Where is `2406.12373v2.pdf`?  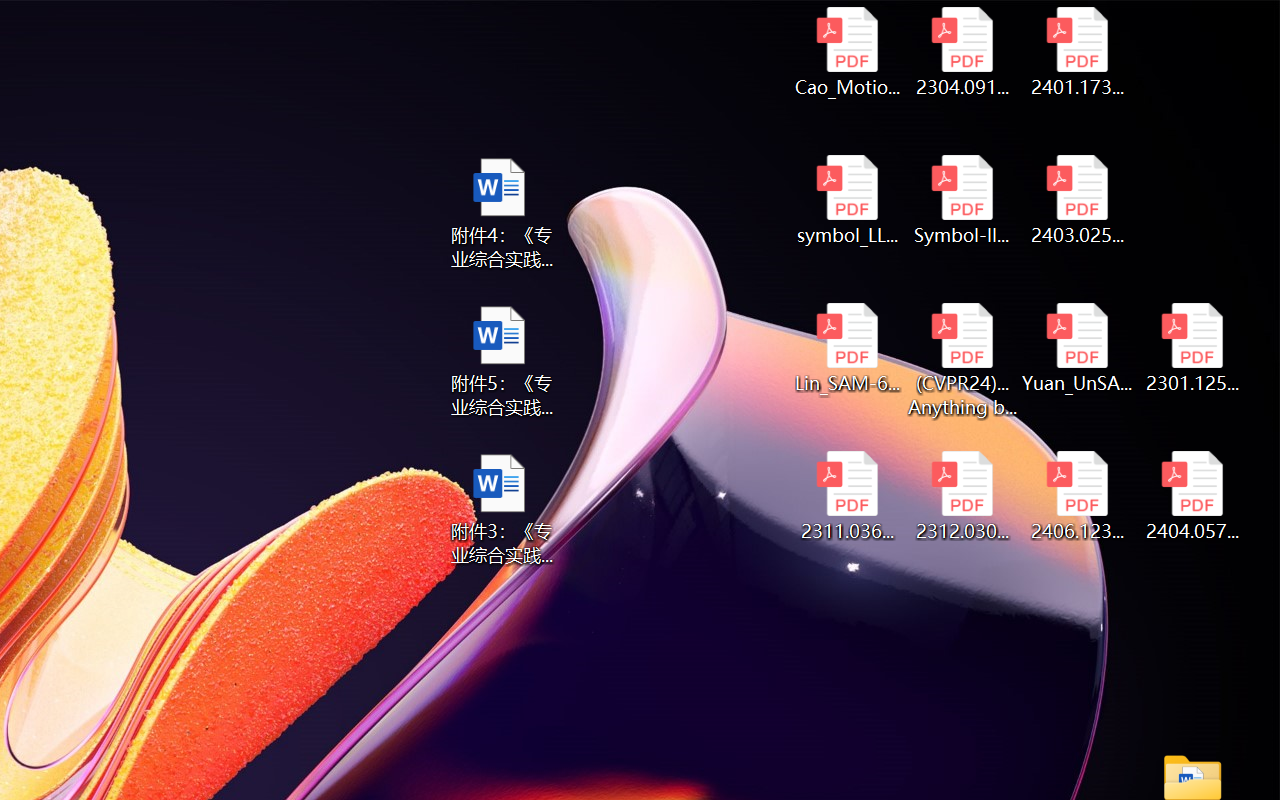 2406.12373v2.pdf is located at coordinates (1078, 496).